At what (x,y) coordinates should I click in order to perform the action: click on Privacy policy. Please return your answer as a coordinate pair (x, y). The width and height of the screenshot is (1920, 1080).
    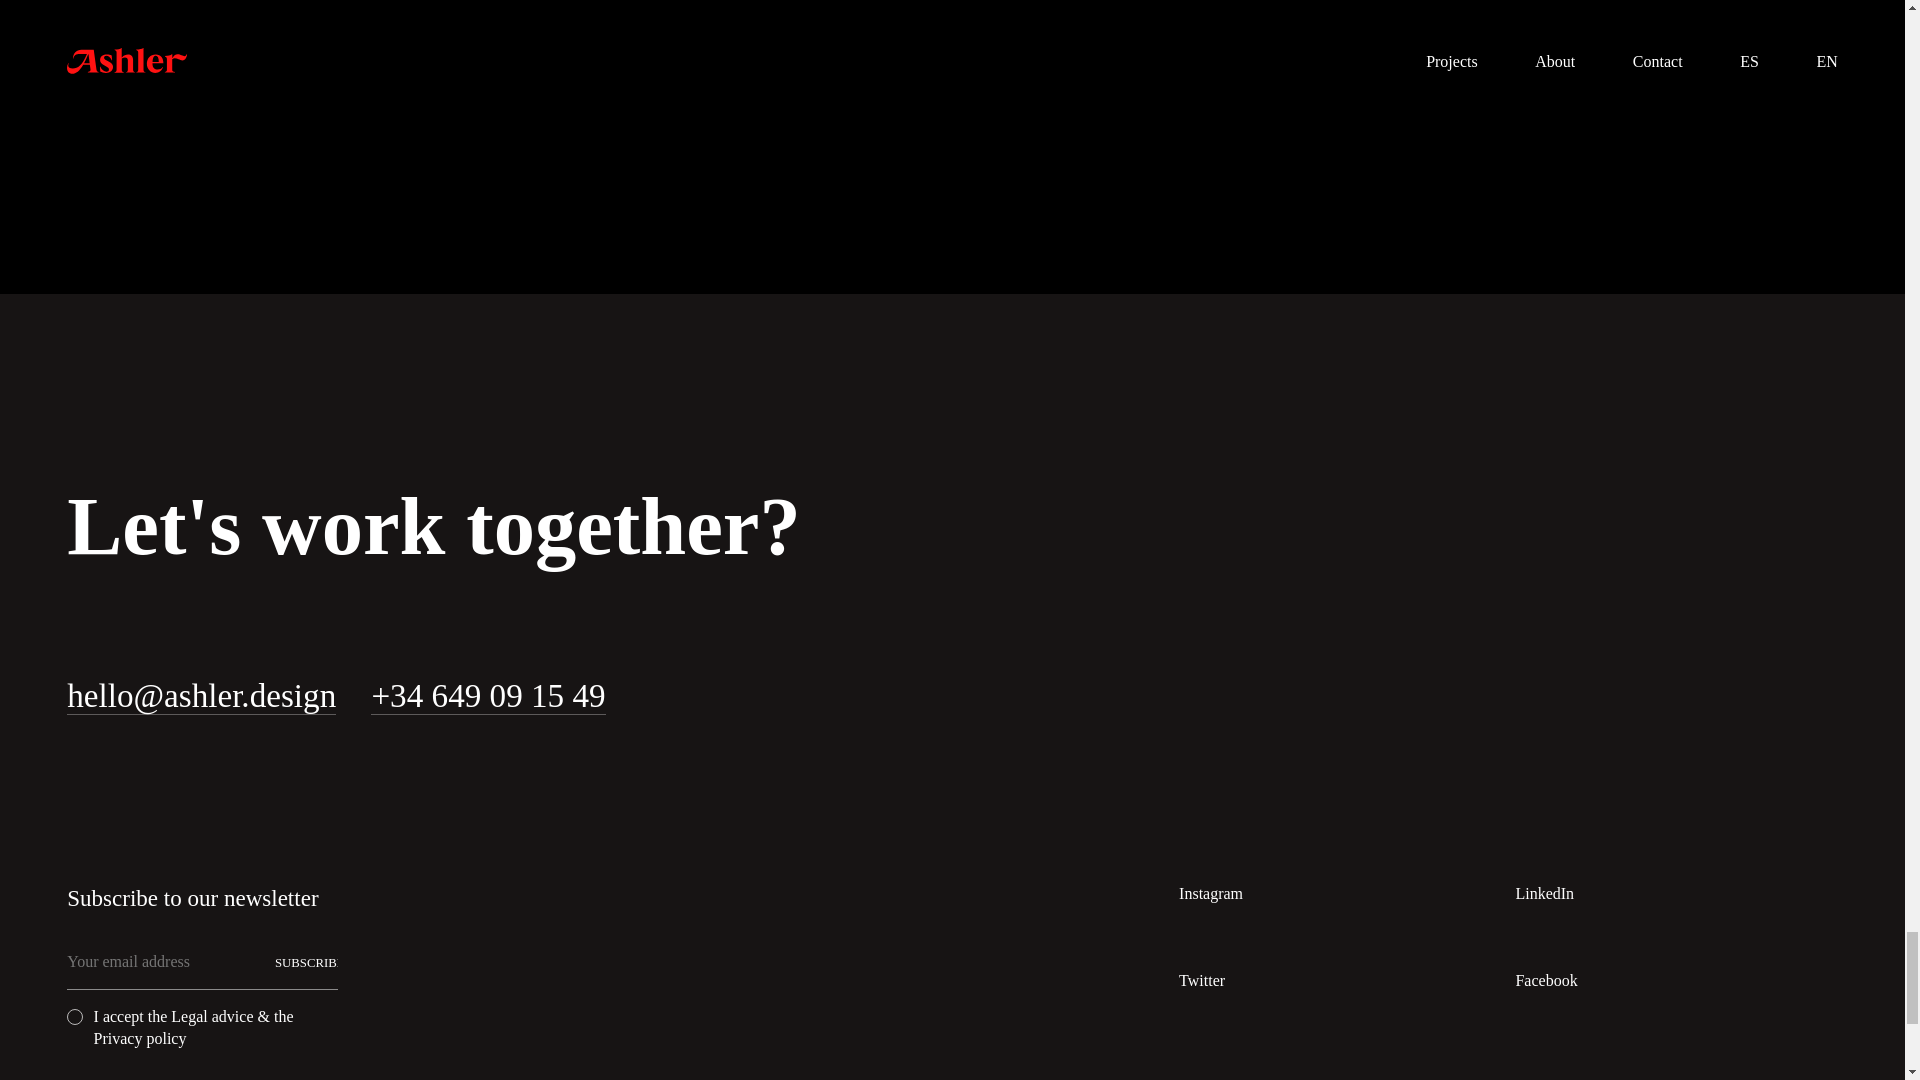
    Looking at the image, I should click on (140, 1038).